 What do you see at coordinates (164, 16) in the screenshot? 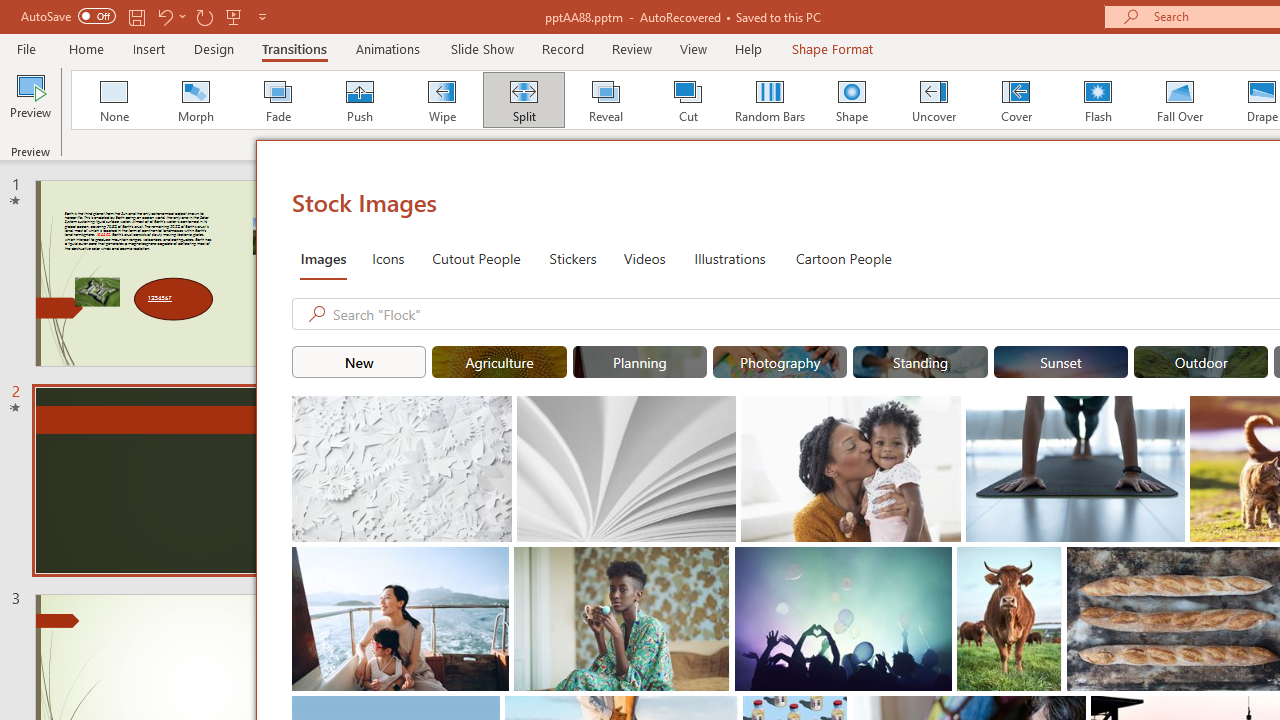
I see `Undo` at bounding box center [164, 16].